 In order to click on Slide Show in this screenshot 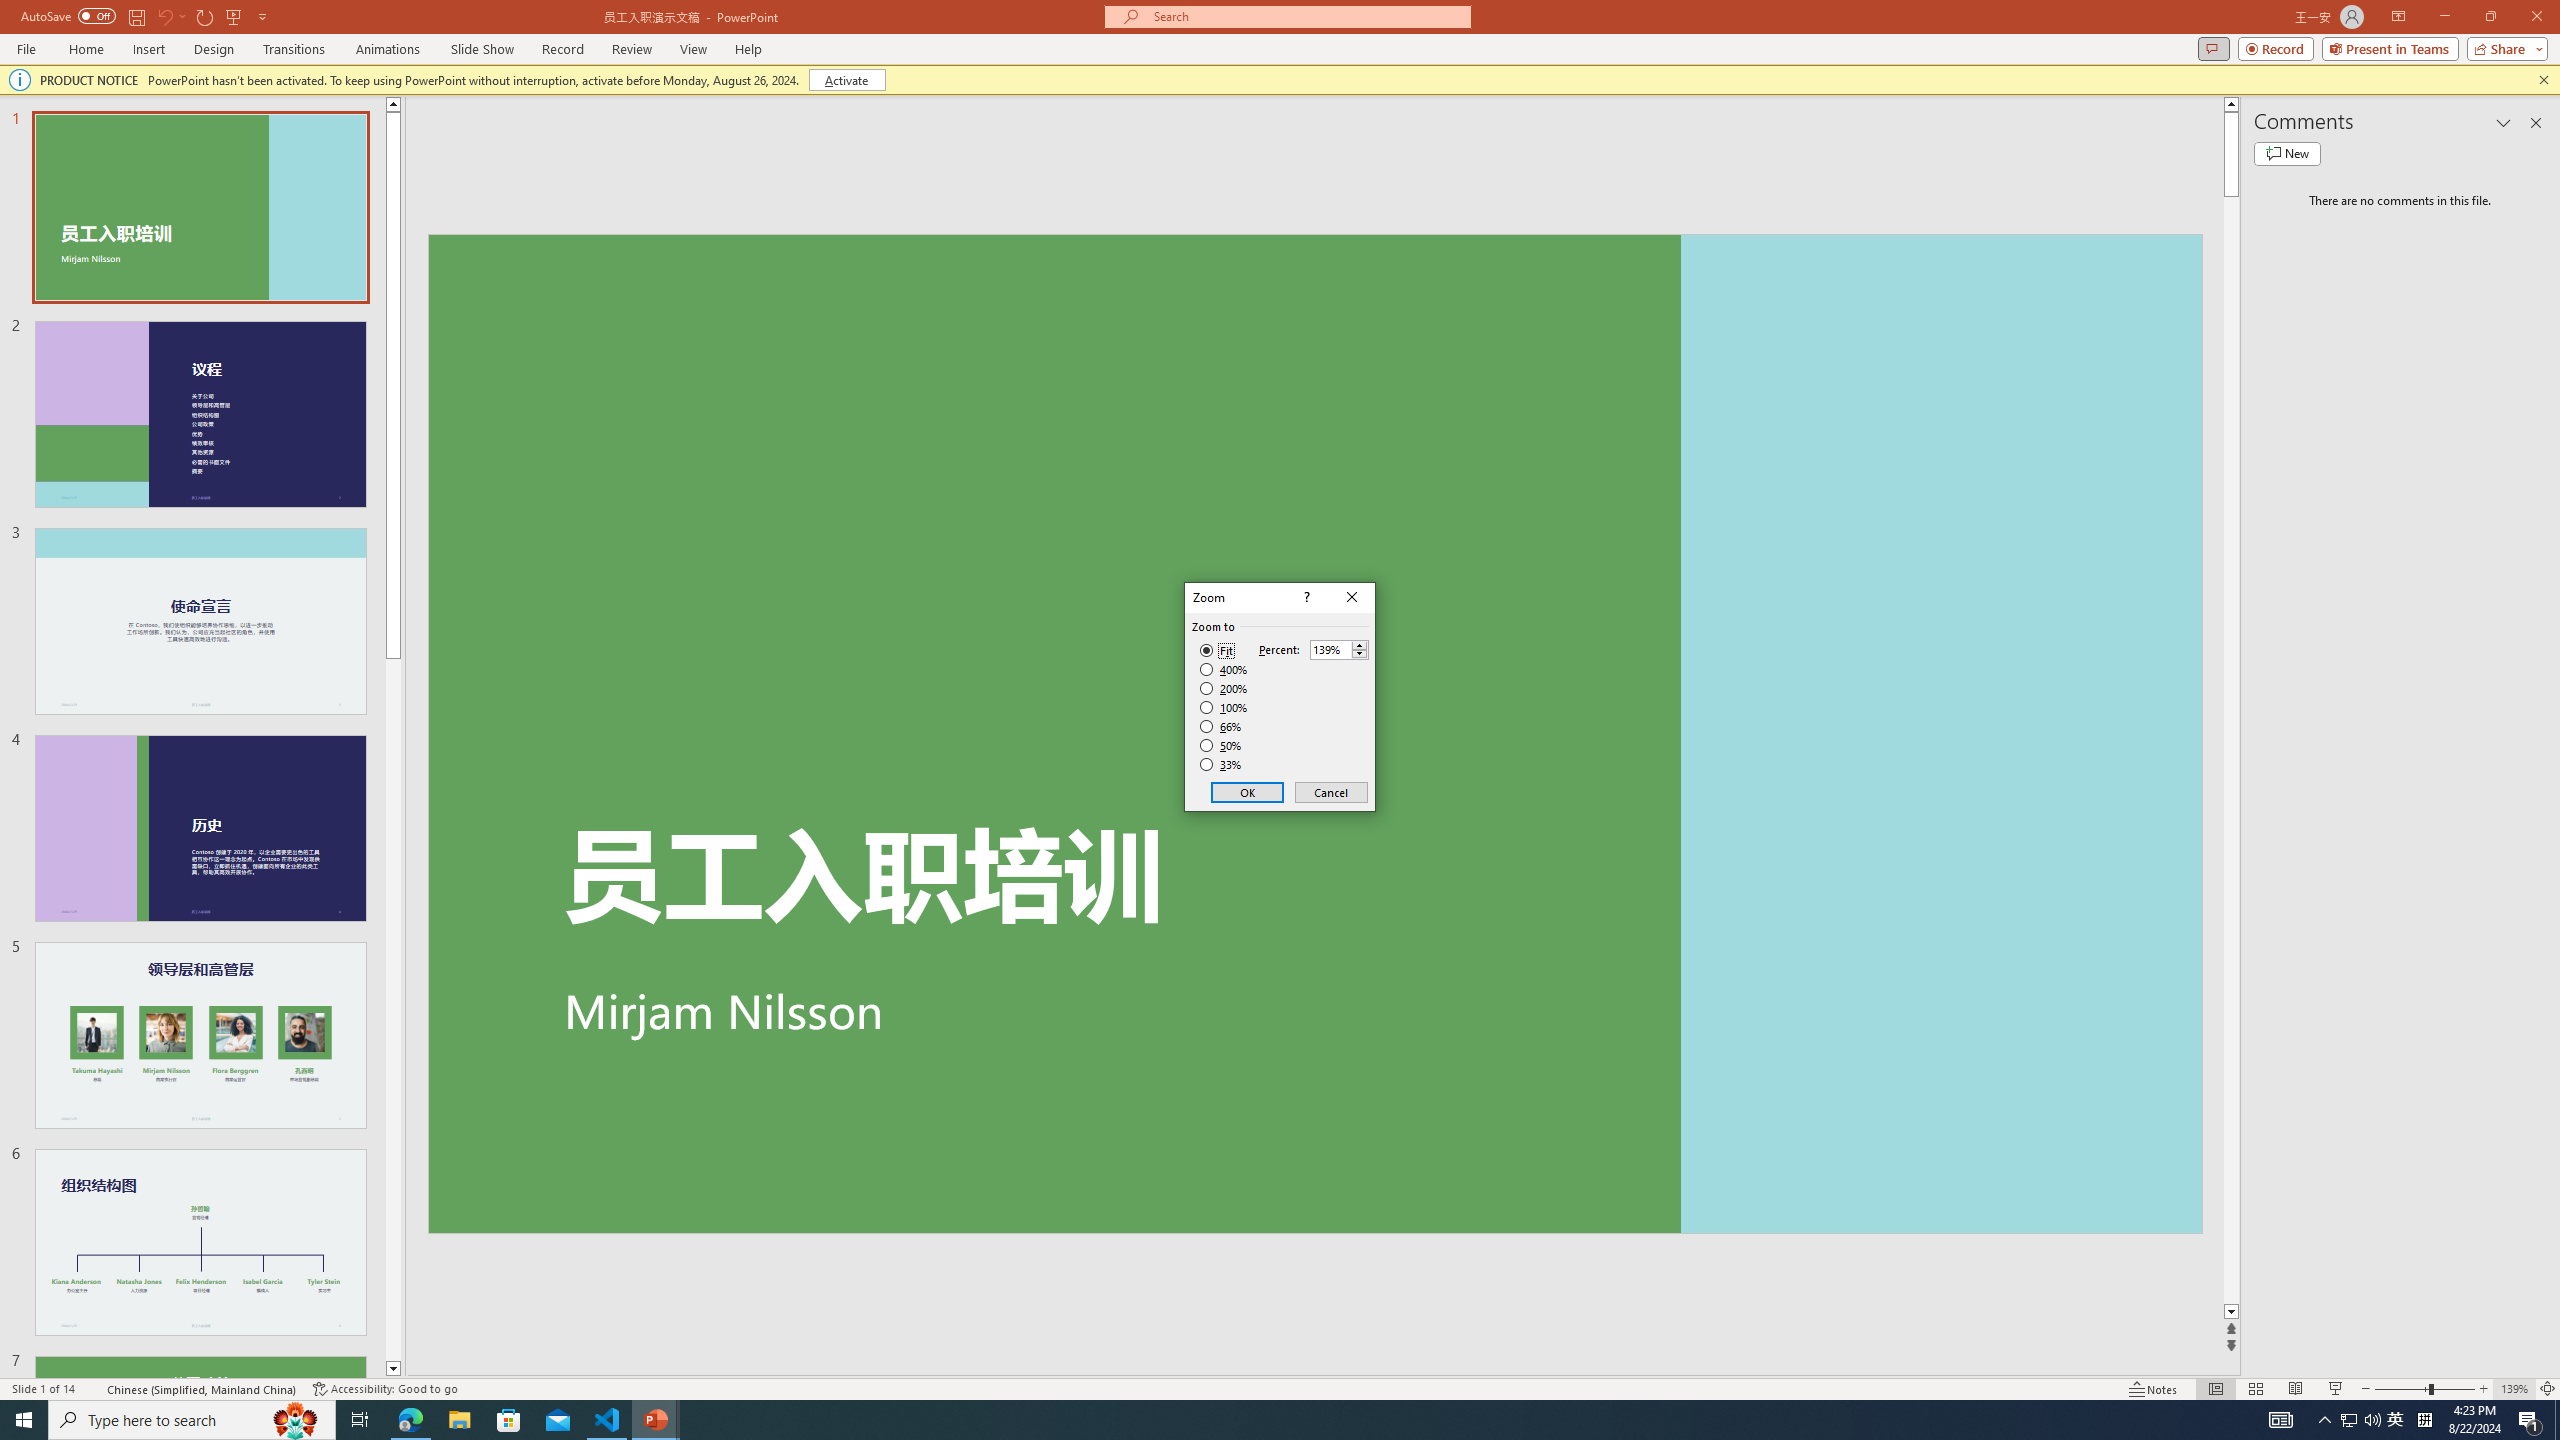, I will do `click(2336, 1389)`.